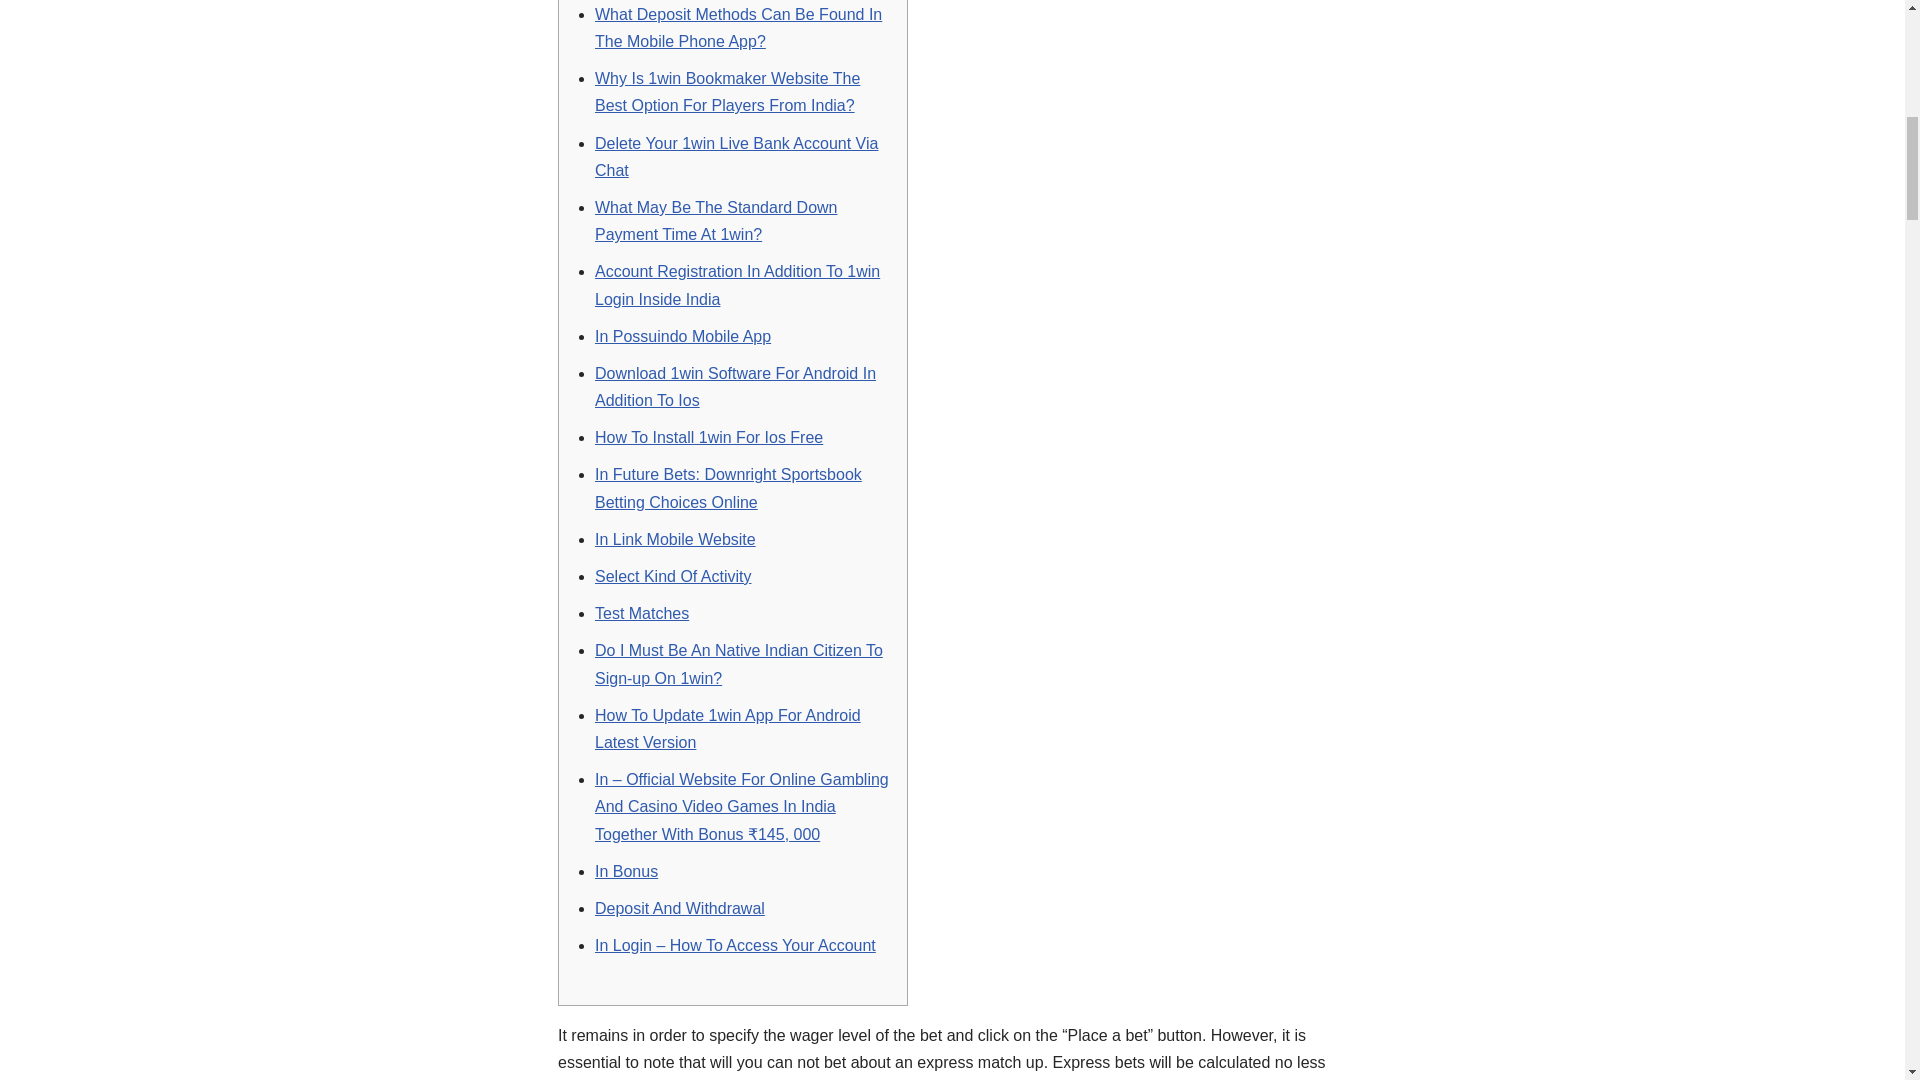  Describe the element at coordinates (737, 284) in the screenshot. I see `Account Registration In Addition To 1win Login Inside India` at that location.